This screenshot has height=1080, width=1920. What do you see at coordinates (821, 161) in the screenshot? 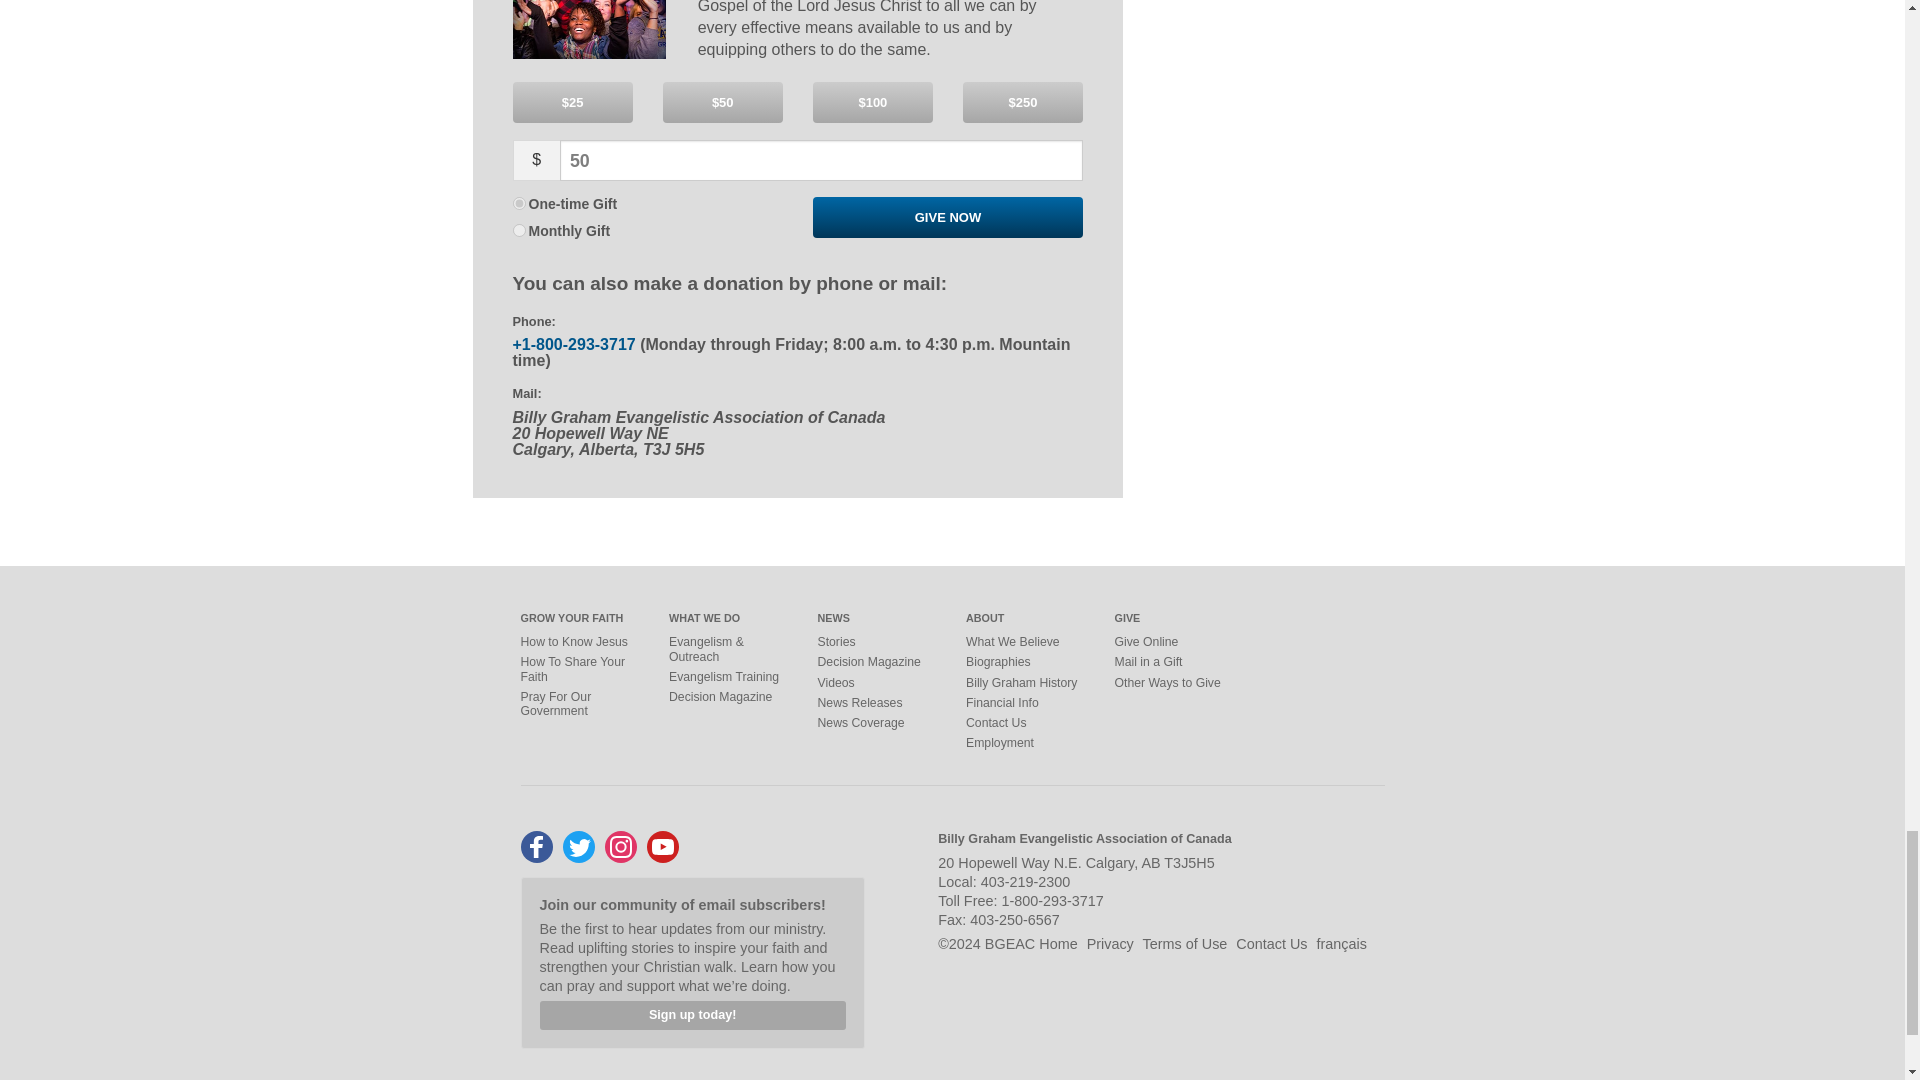
I see `50` at bounding box center [821, 161].